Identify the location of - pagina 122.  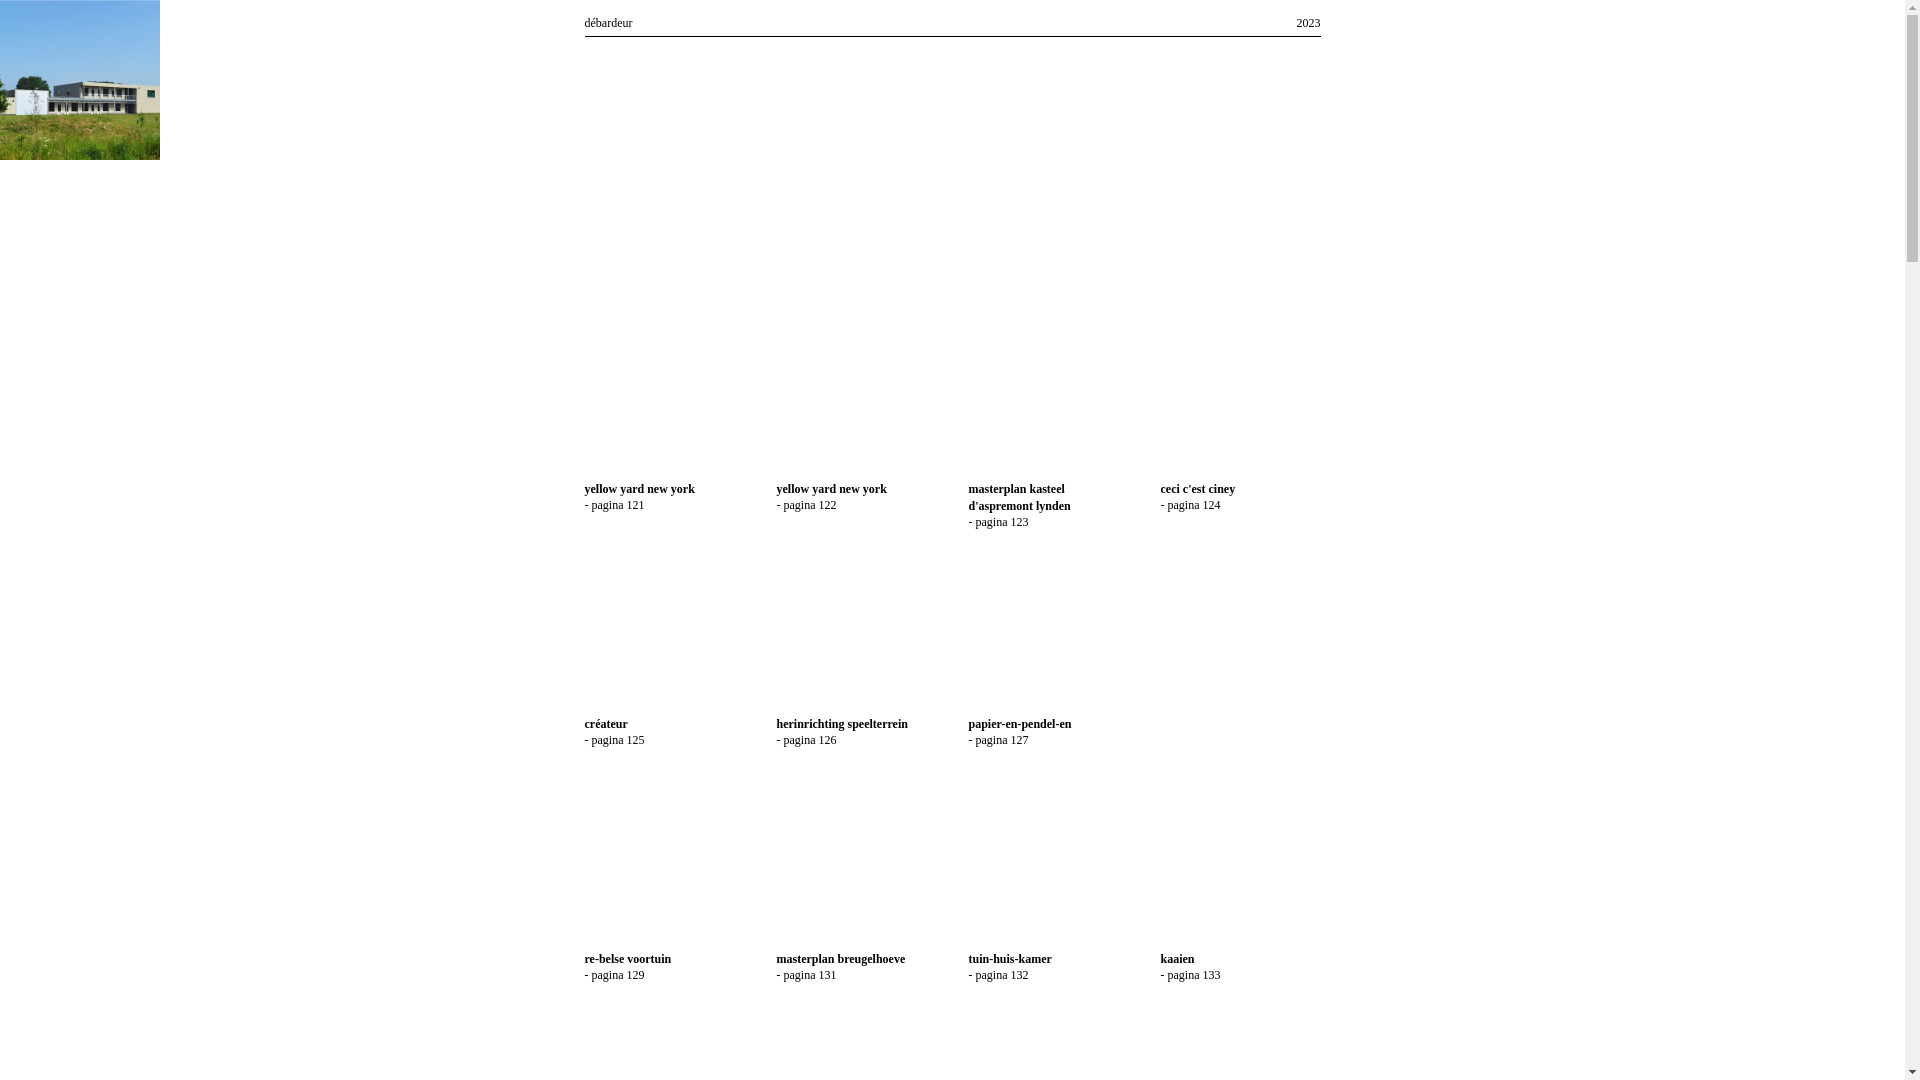
(806, 505).